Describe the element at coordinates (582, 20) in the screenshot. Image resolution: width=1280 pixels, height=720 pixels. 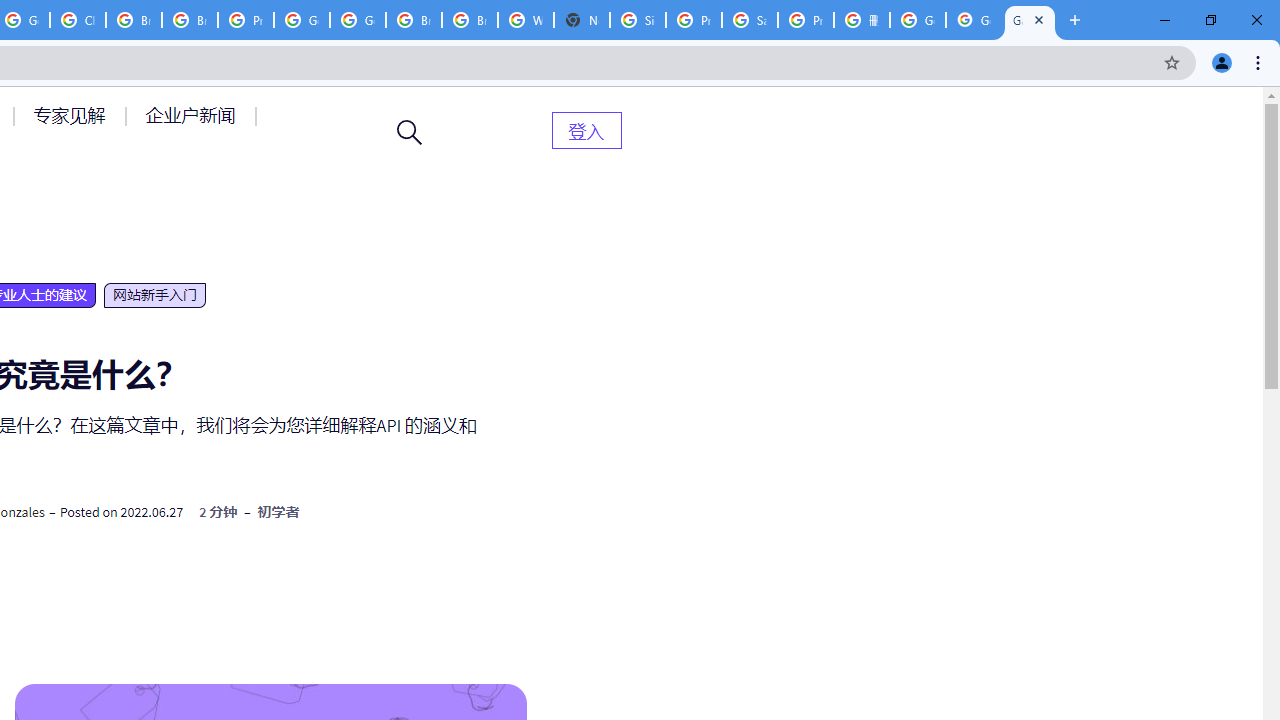
I see `New Tab` at that location.